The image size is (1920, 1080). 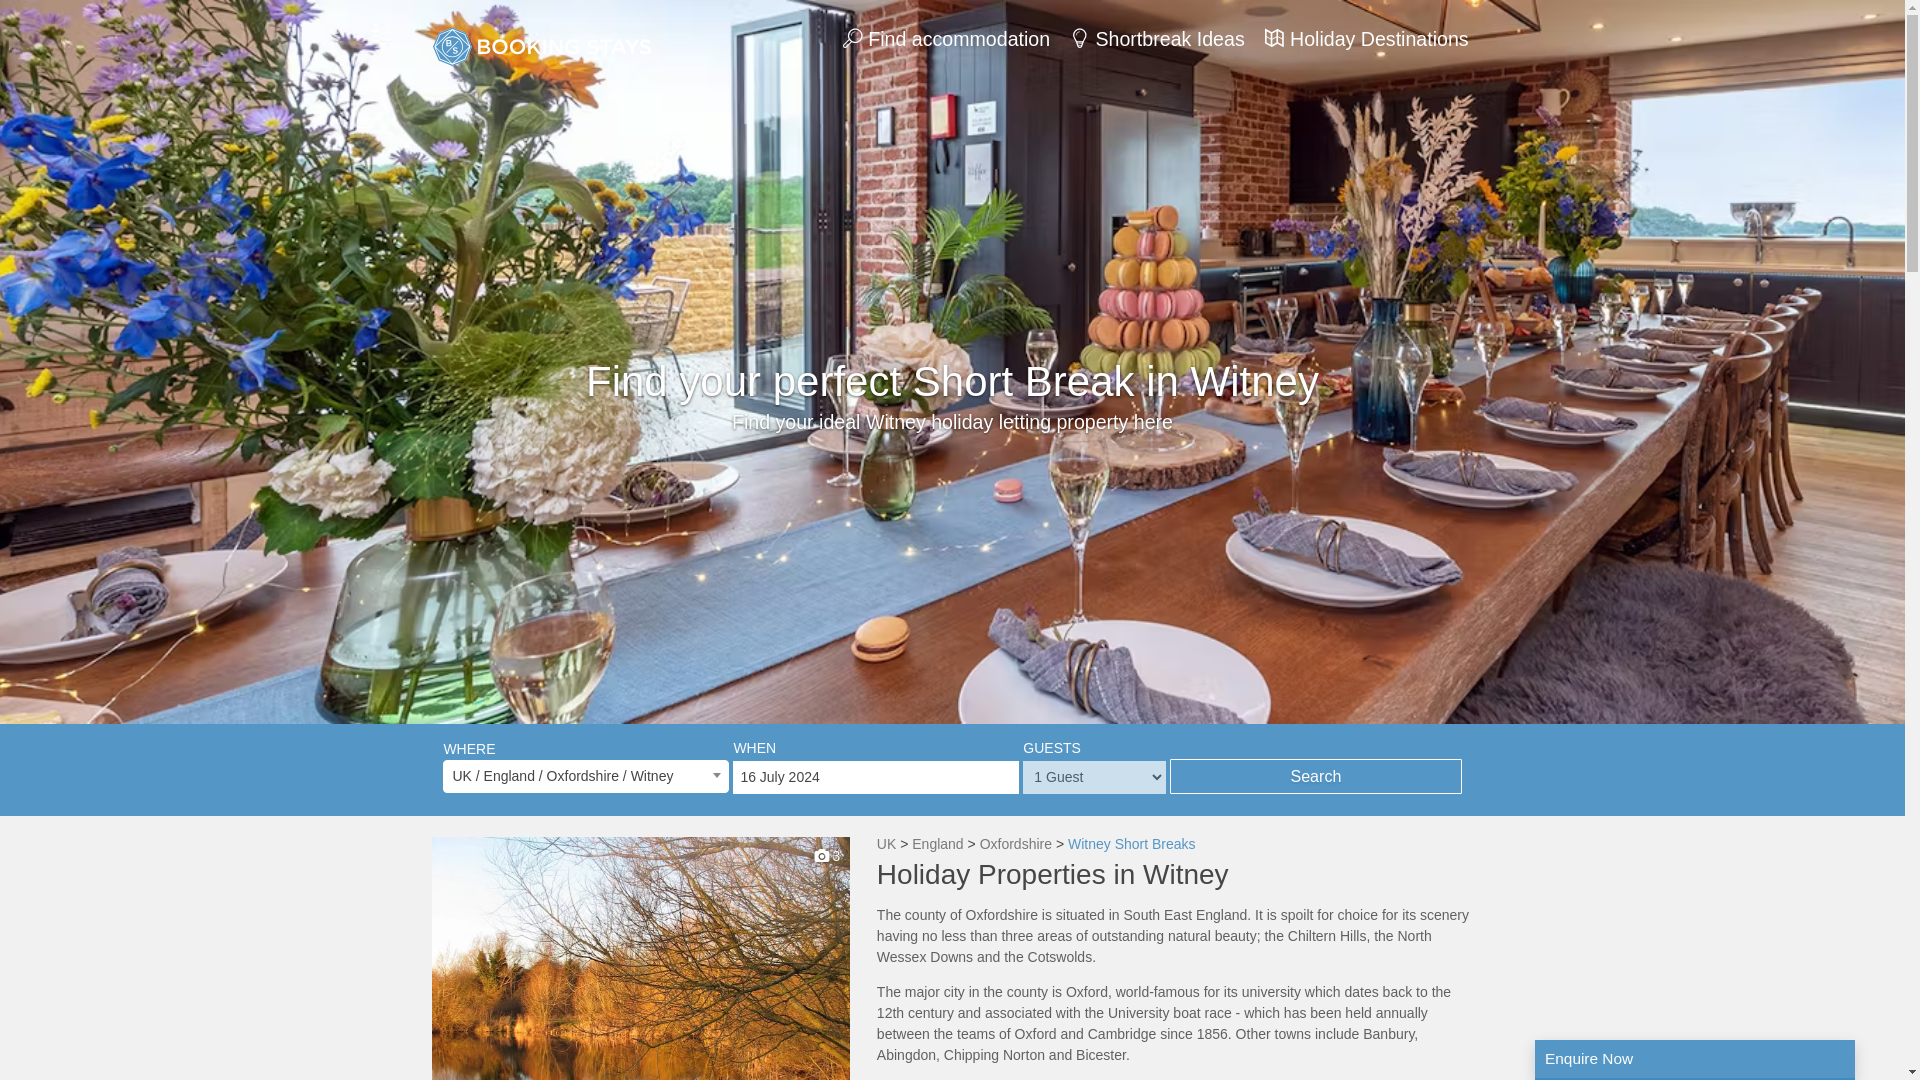 I want to click on 16 July 2024, so click(x=876, y=777).